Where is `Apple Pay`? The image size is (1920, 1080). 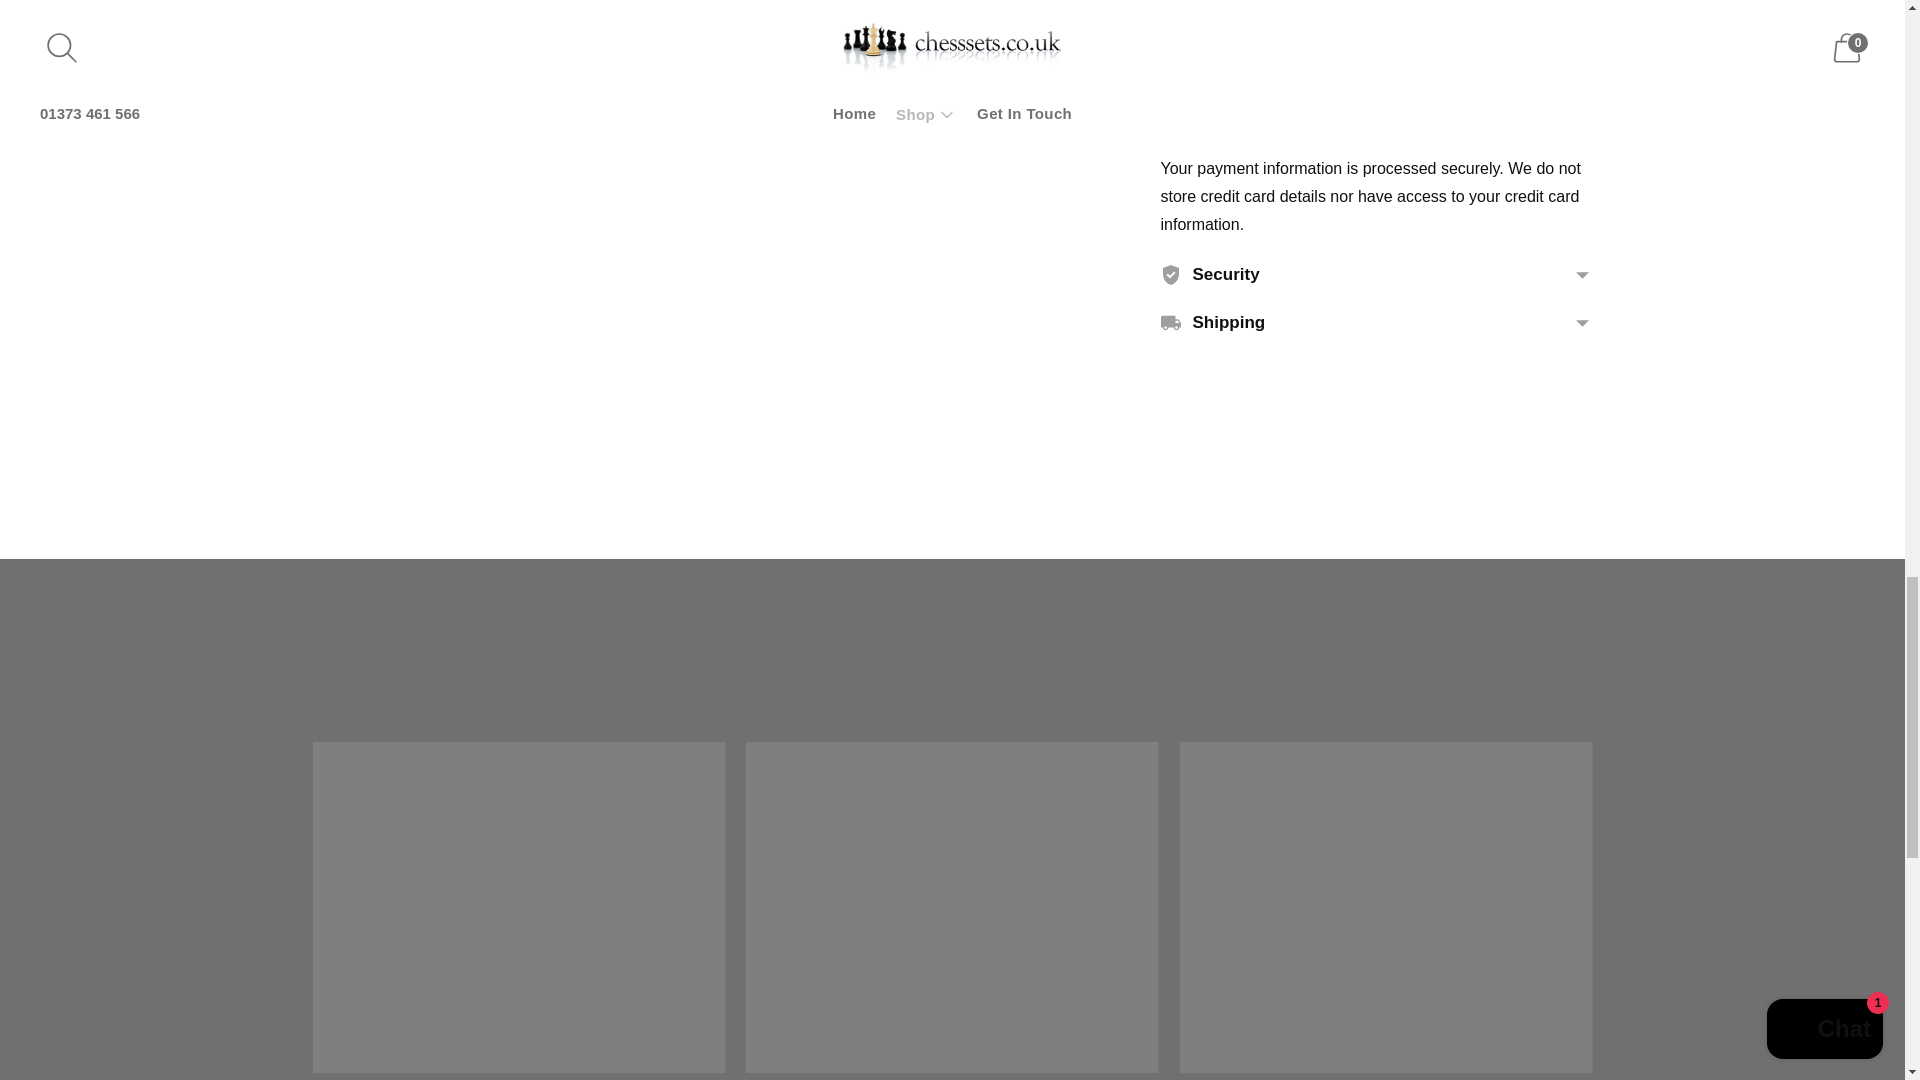 Apple Pay is located at coordinates (1220, 63).